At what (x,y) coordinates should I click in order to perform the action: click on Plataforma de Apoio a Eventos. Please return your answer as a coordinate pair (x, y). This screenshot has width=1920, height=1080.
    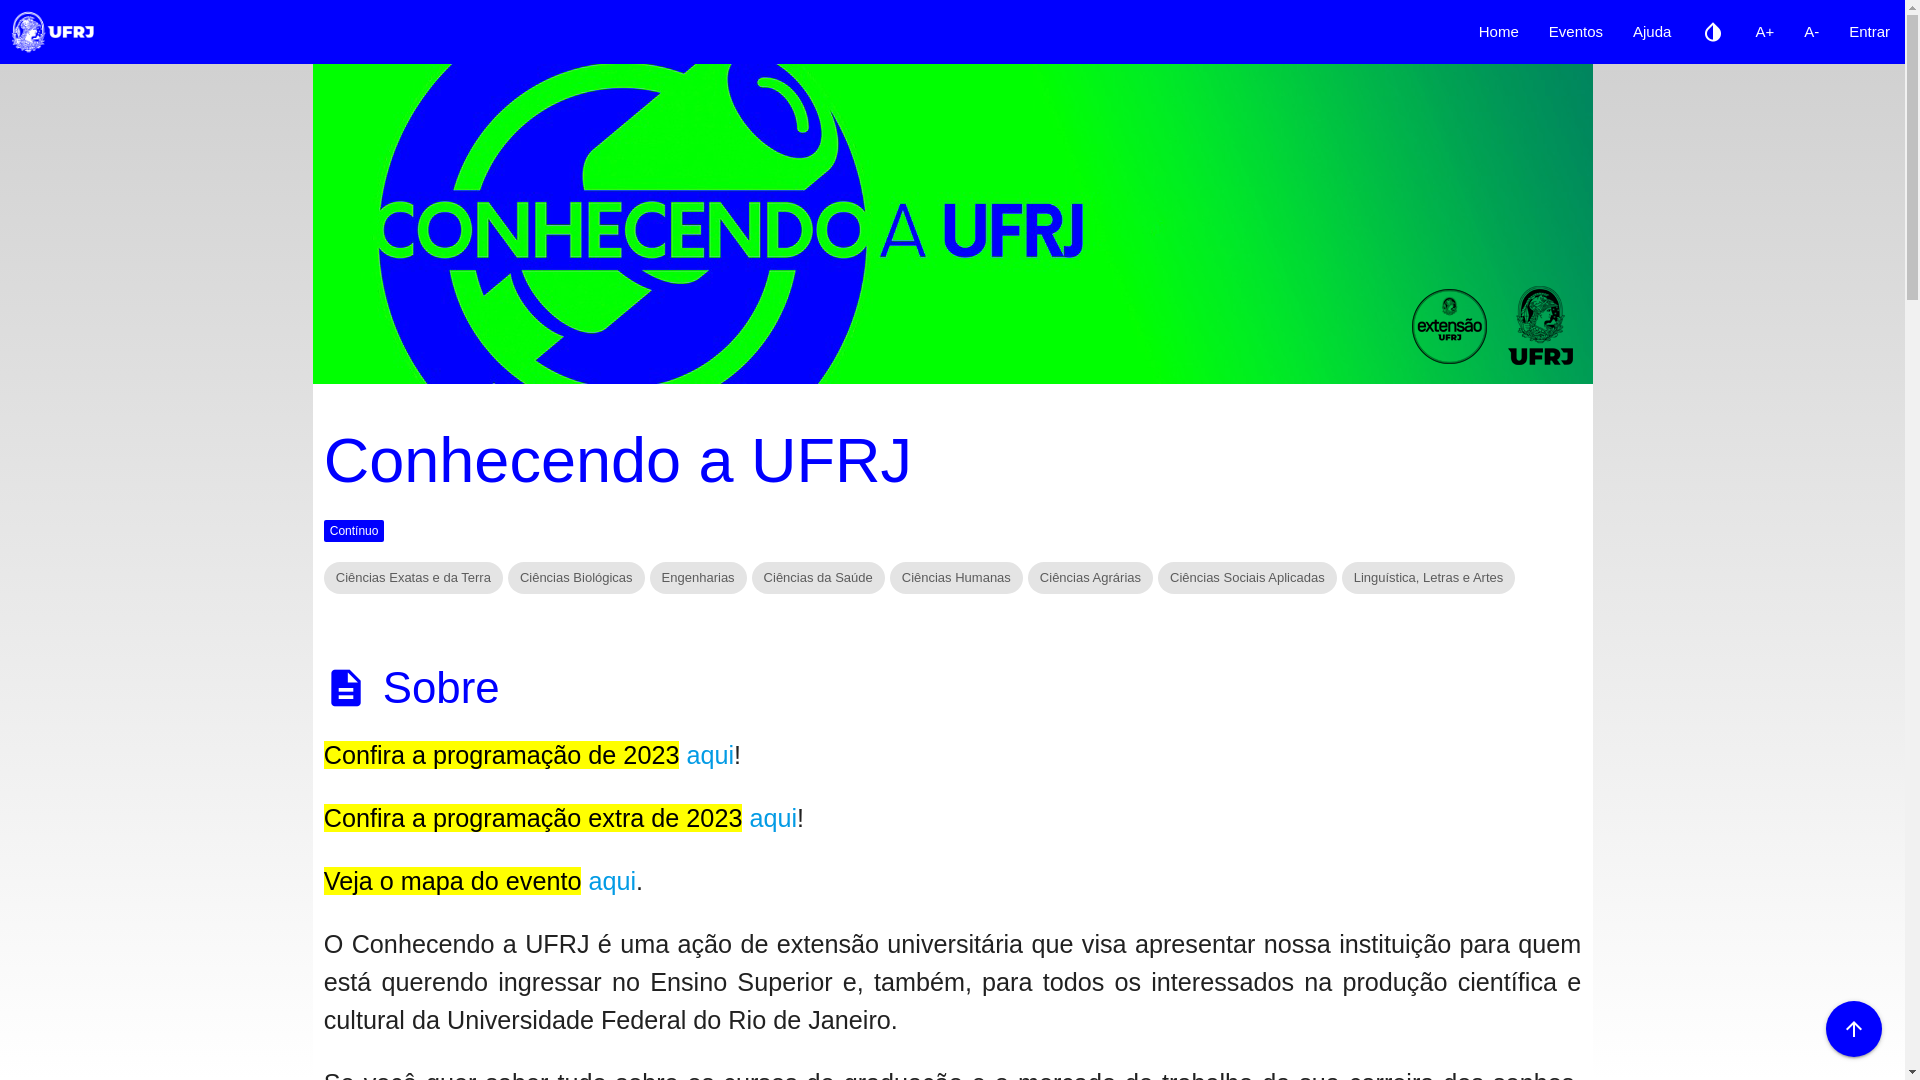
    Looking at the image, I should click on (53, 32).